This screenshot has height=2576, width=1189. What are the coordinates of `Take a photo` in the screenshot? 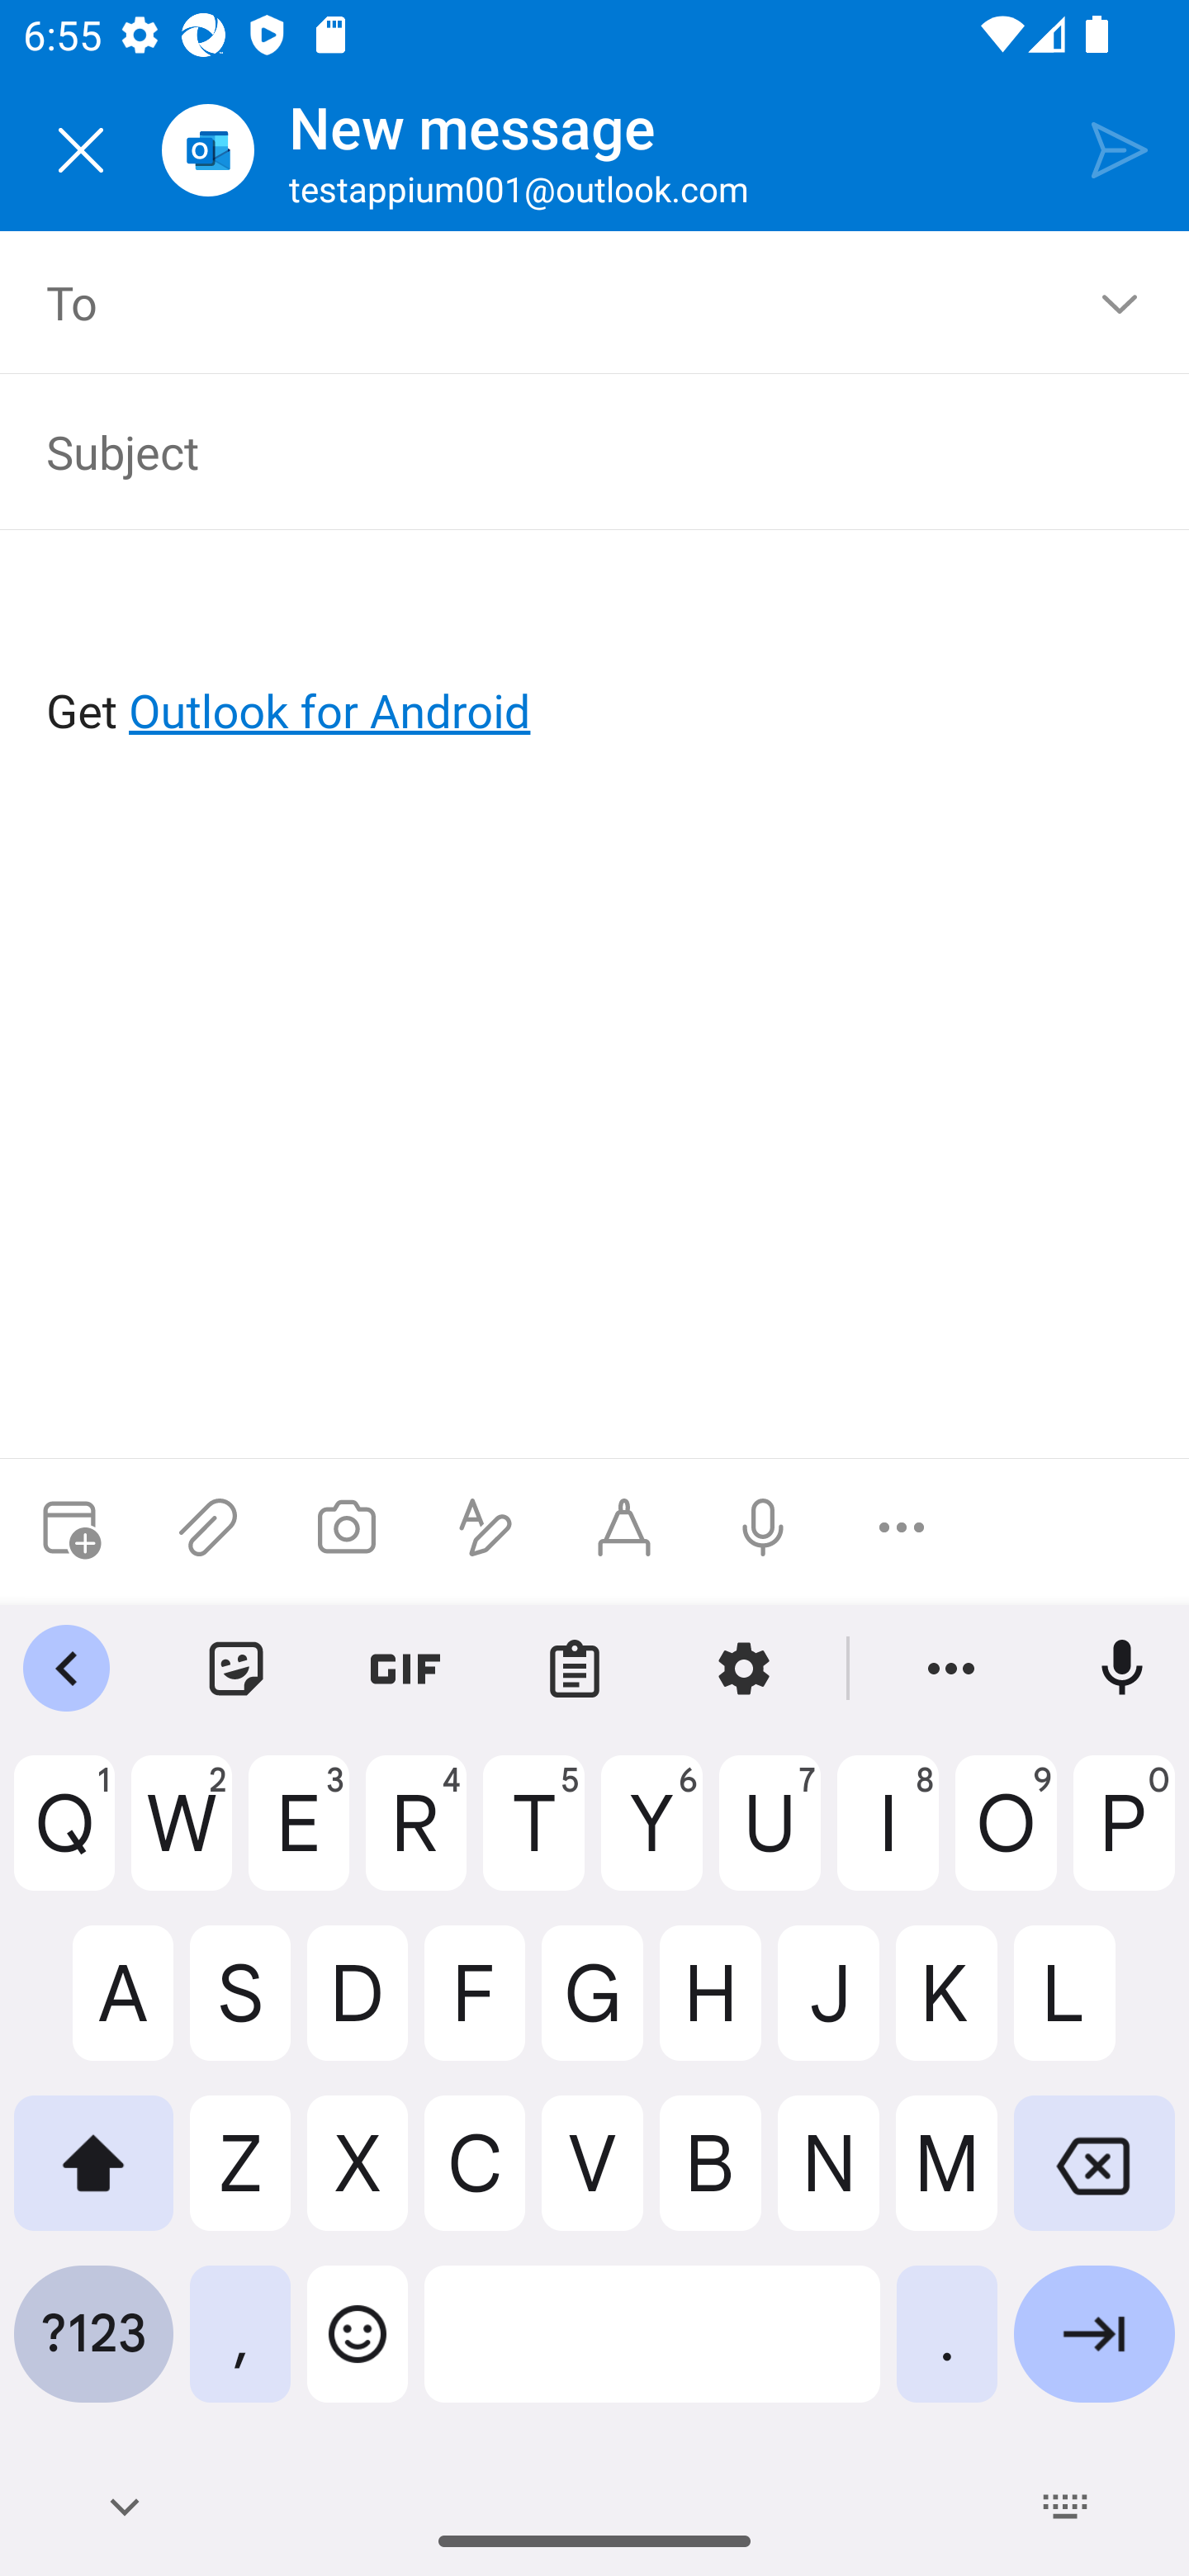 It's located at (346, 1527).